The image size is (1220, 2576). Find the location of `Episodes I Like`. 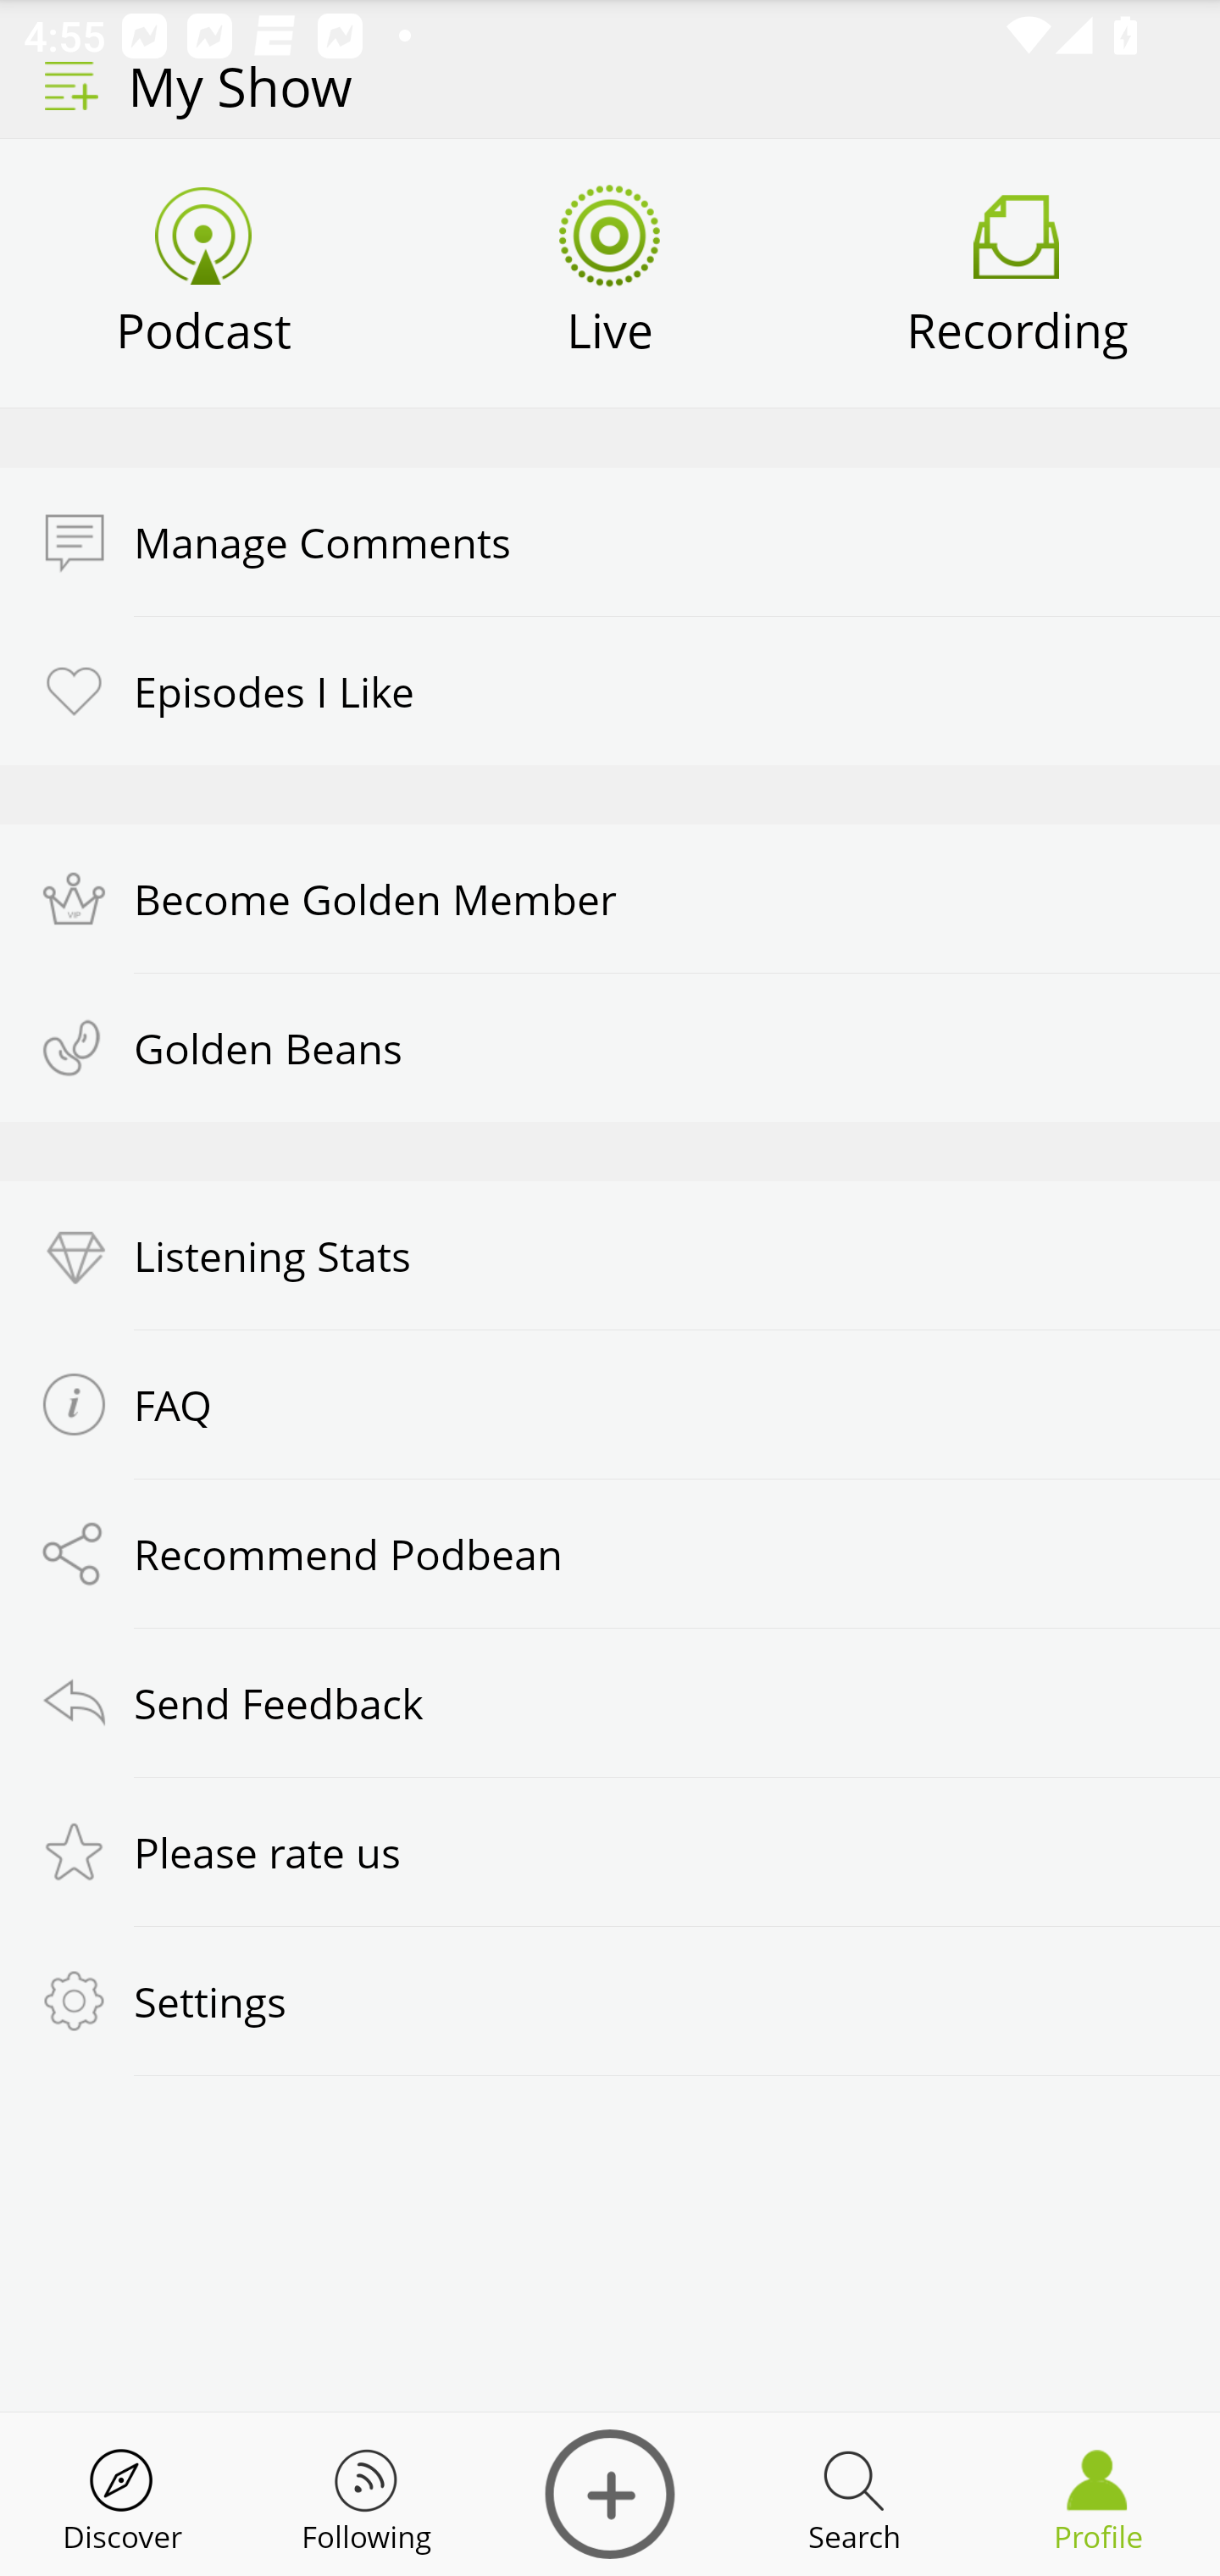

Episodes I Like is located at coordinates (610, 690).